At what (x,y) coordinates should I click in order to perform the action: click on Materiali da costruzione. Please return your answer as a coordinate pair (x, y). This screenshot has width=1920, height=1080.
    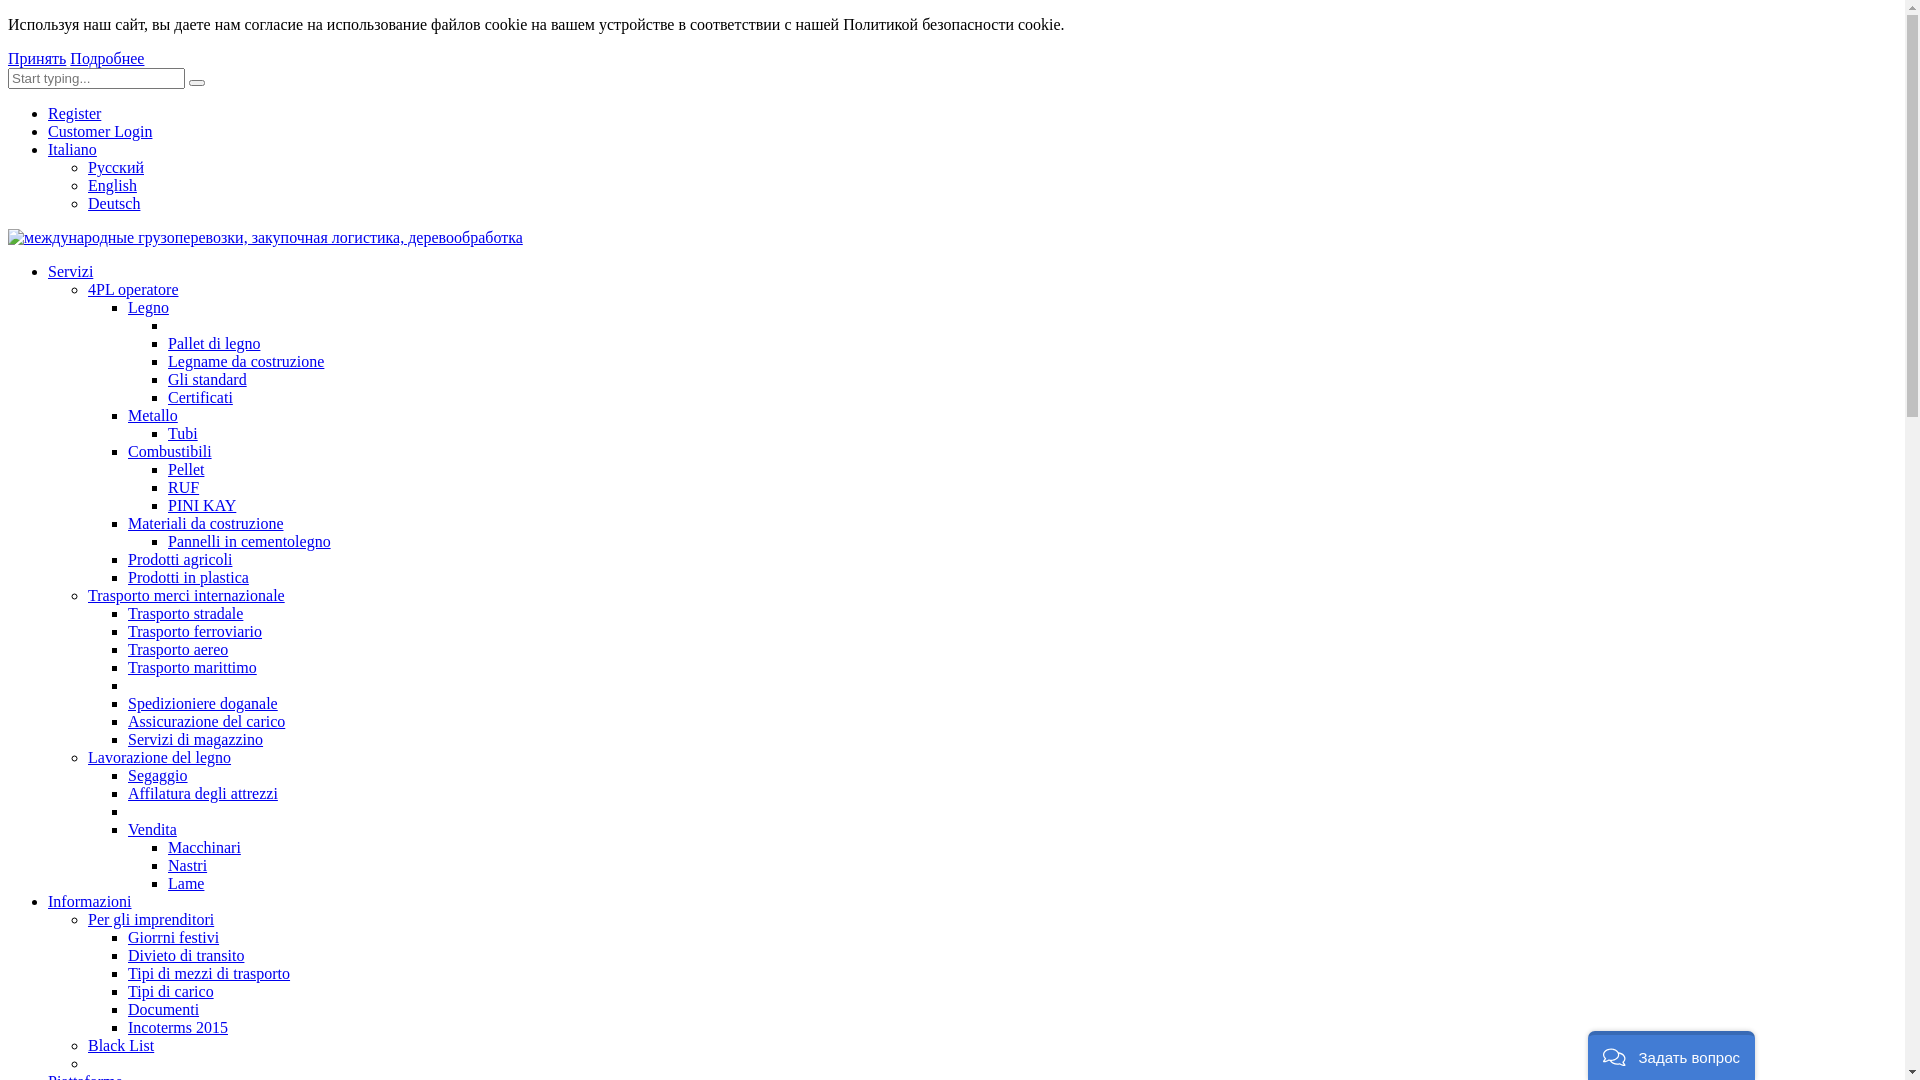
    Looking at the image, I should click on (206, 524).